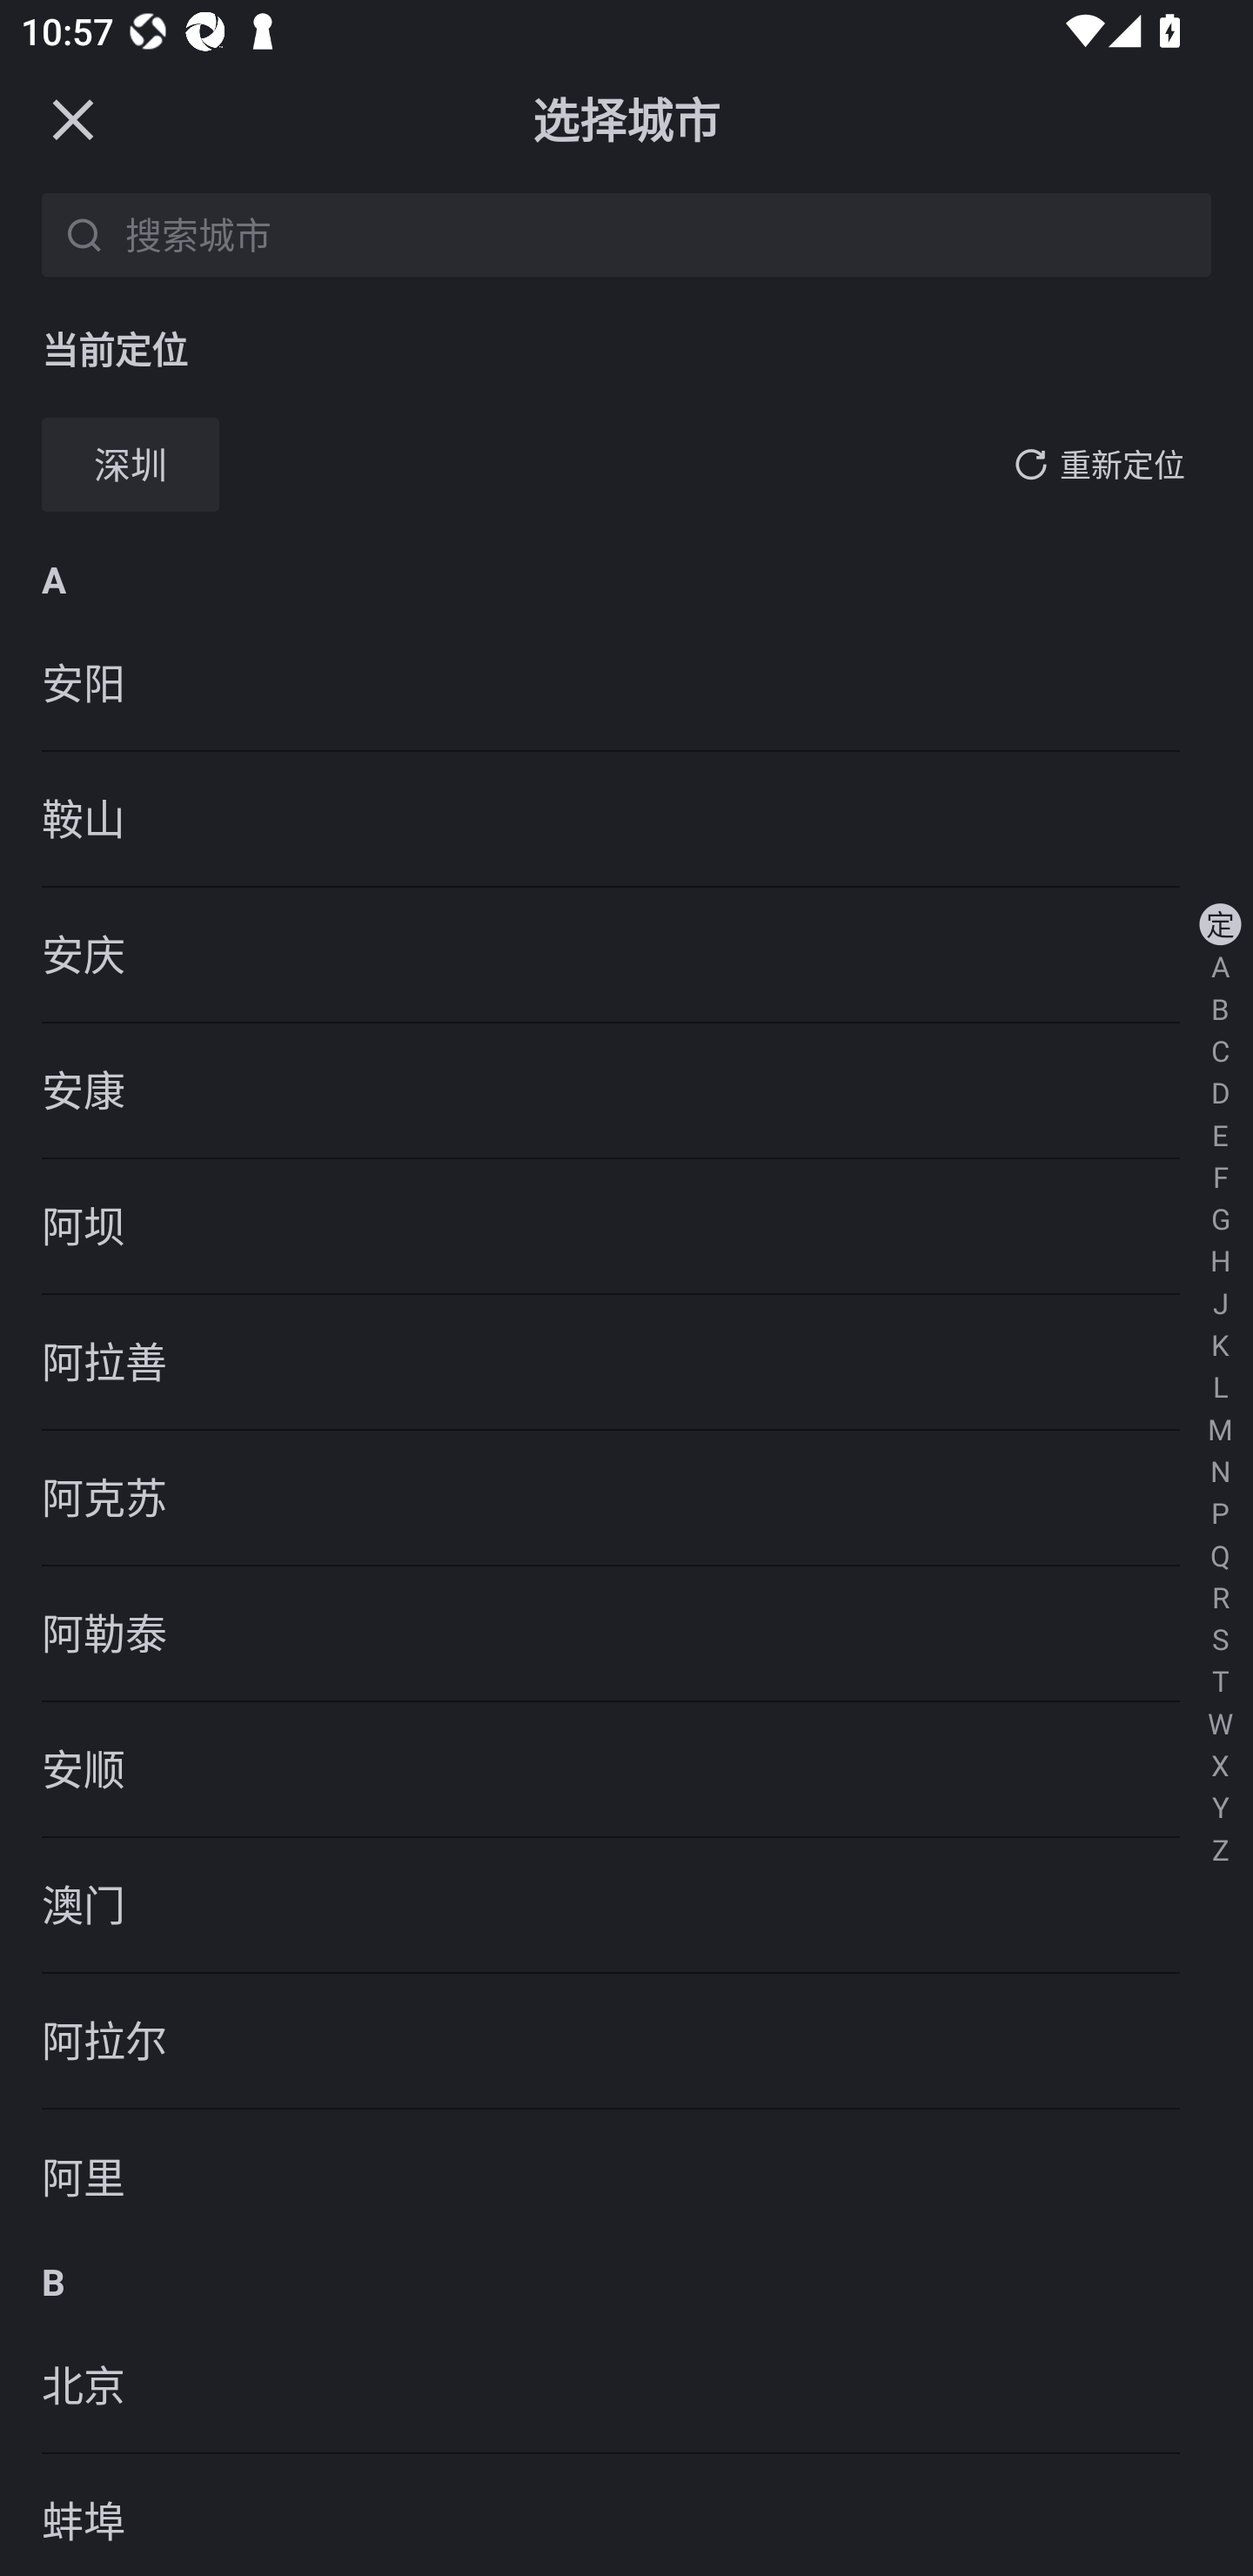  What do you see at coordinates (663, 233) in the screenshot?
I see `搜索城市` at bounding box center [663, 233].